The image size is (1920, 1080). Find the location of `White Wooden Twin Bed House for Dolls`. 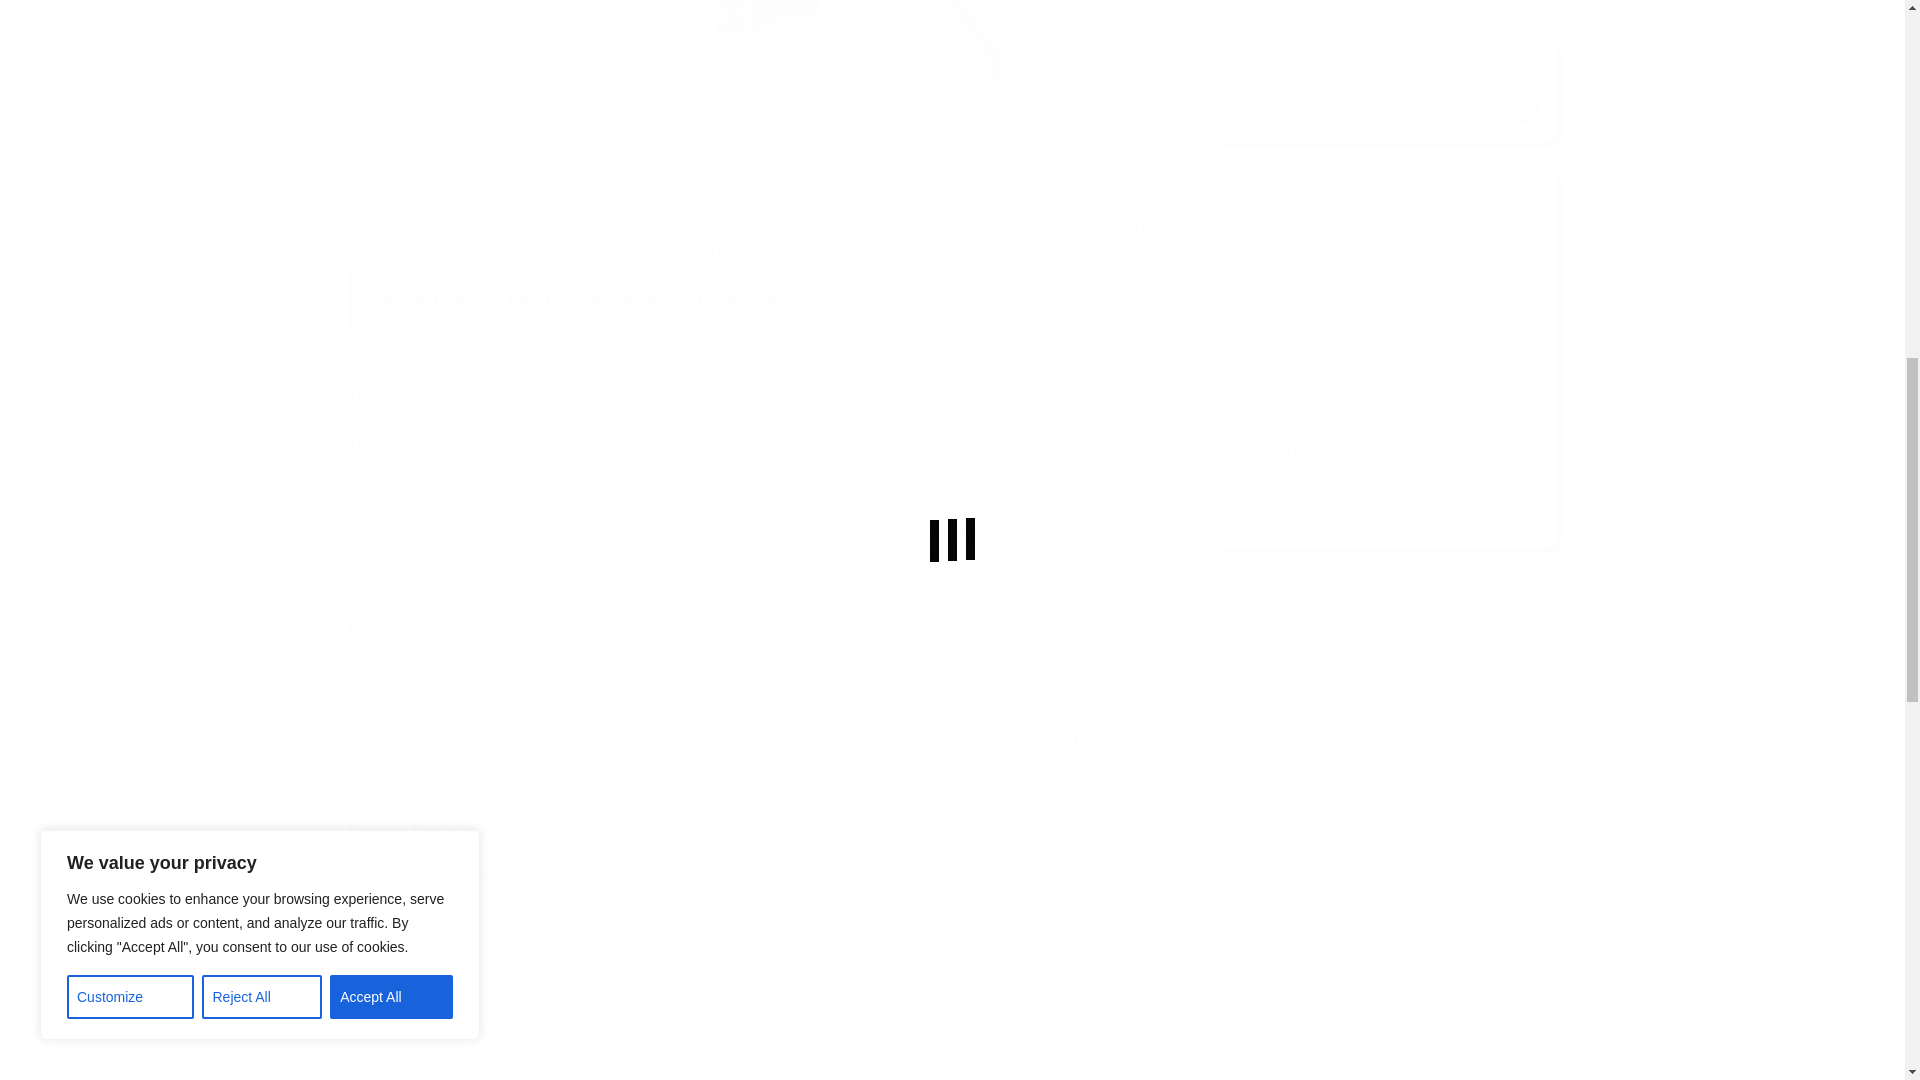

White Wooden Twin Bed House for Dolls is located at coordinates (763, 39).